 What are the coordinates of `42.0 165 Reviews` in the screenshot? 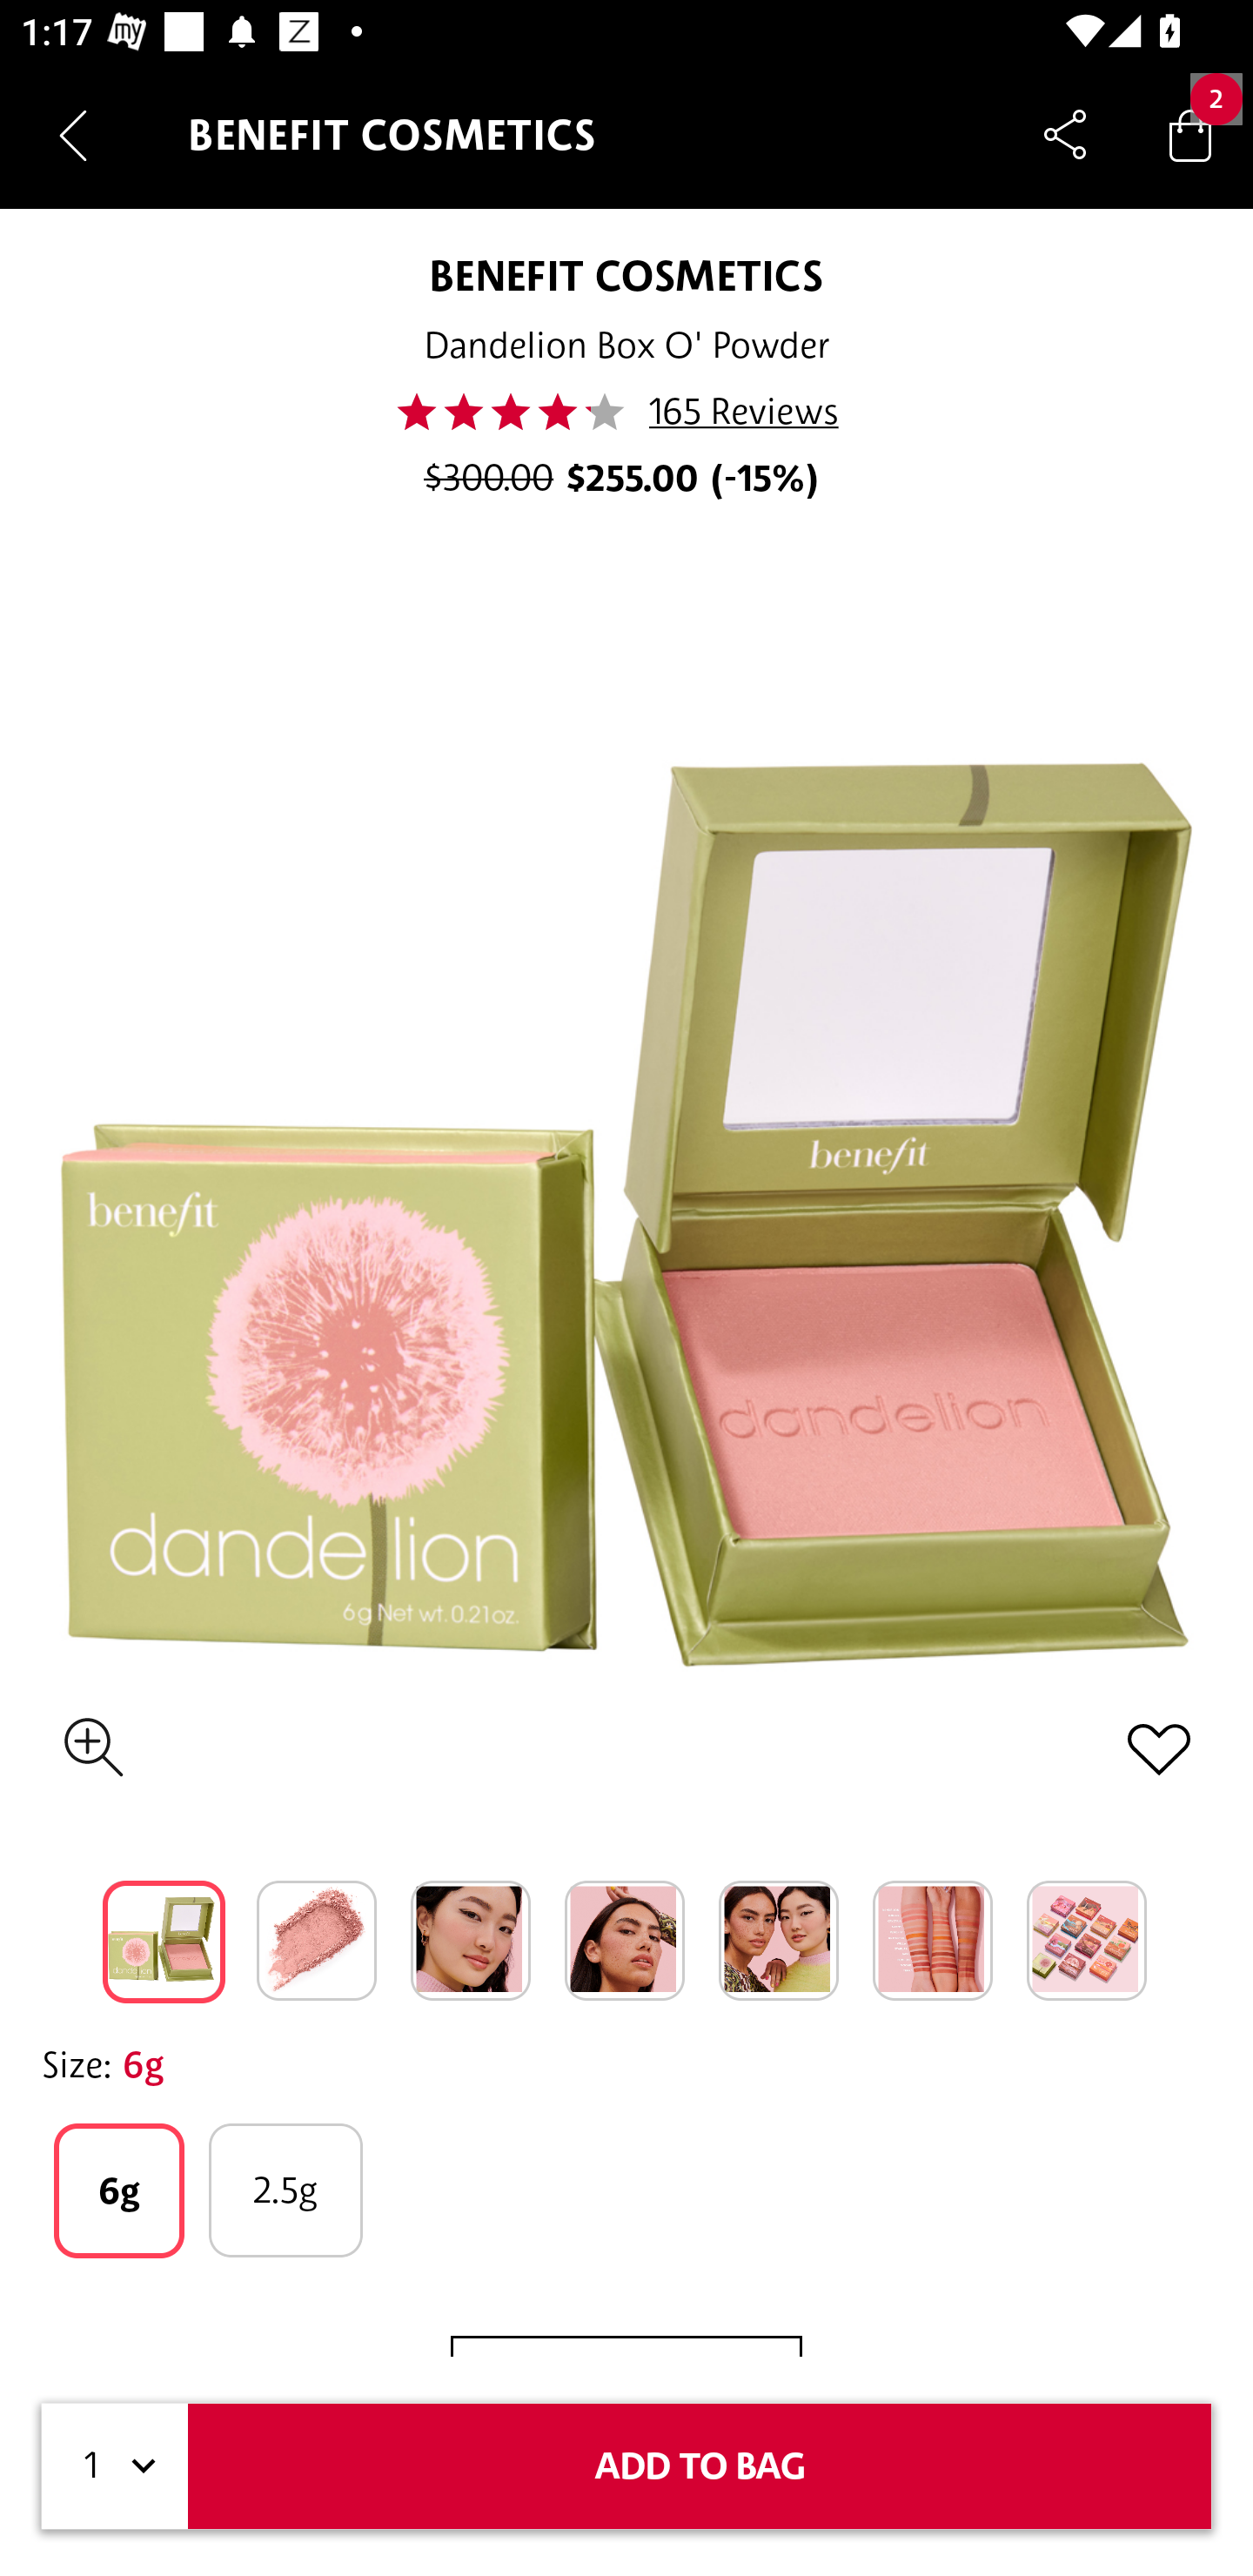 It's located at (626, 412).